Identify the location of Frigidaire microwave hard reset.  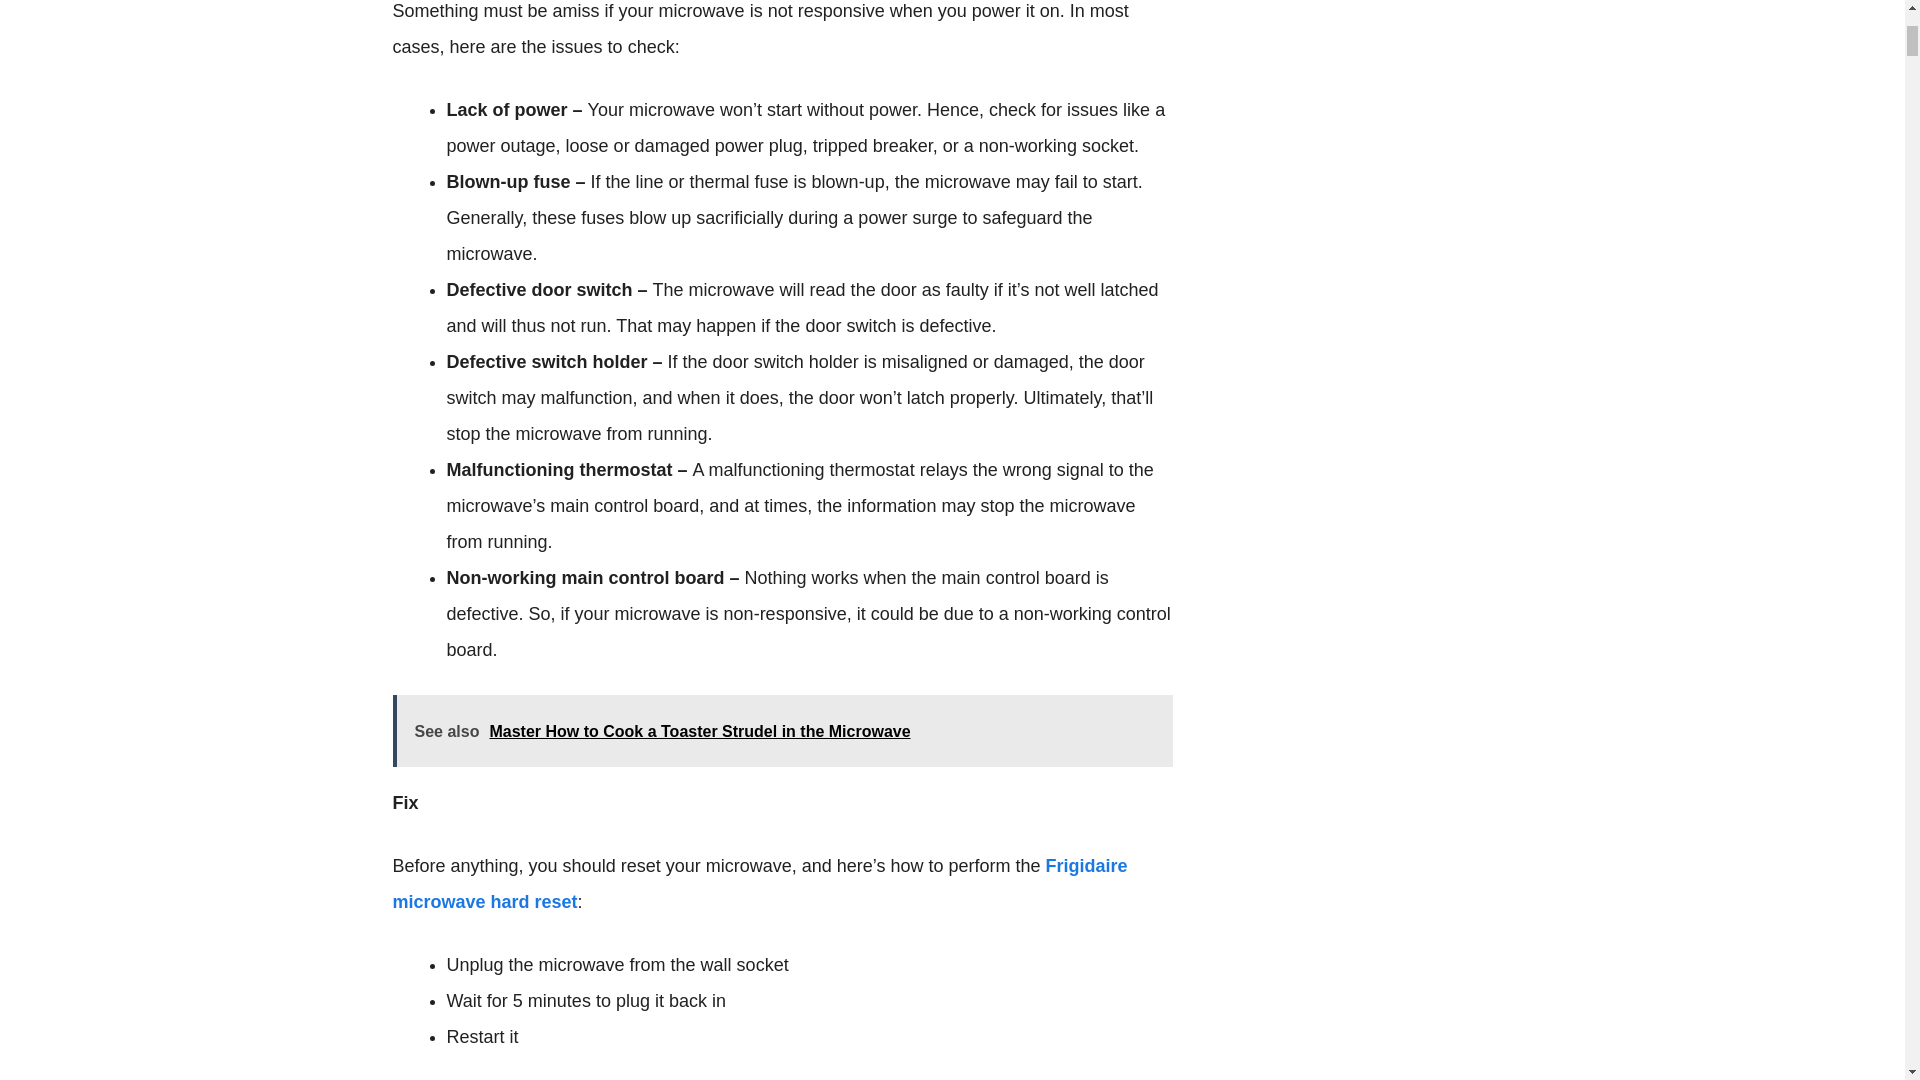
(759, 884).